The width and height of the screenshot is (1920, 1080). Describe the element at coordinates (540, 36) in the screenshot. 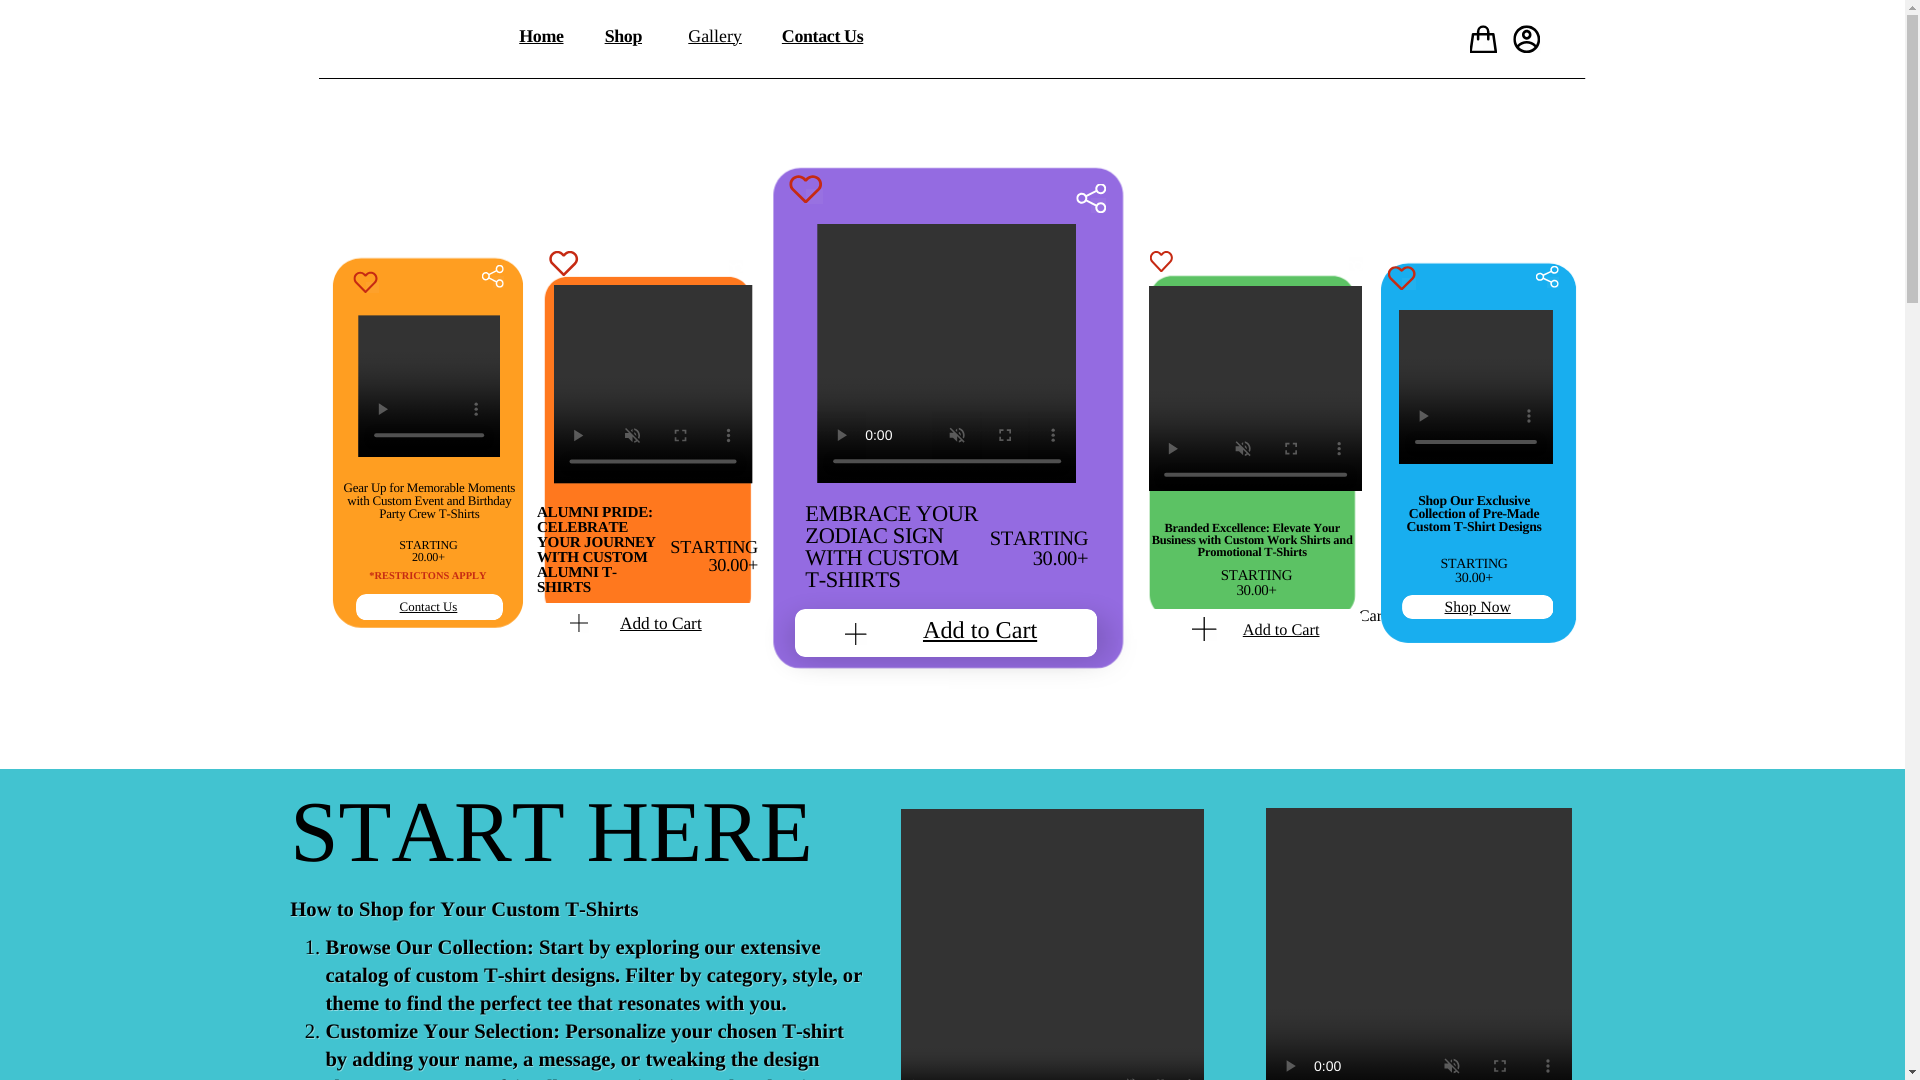

I see `Home` at that location.